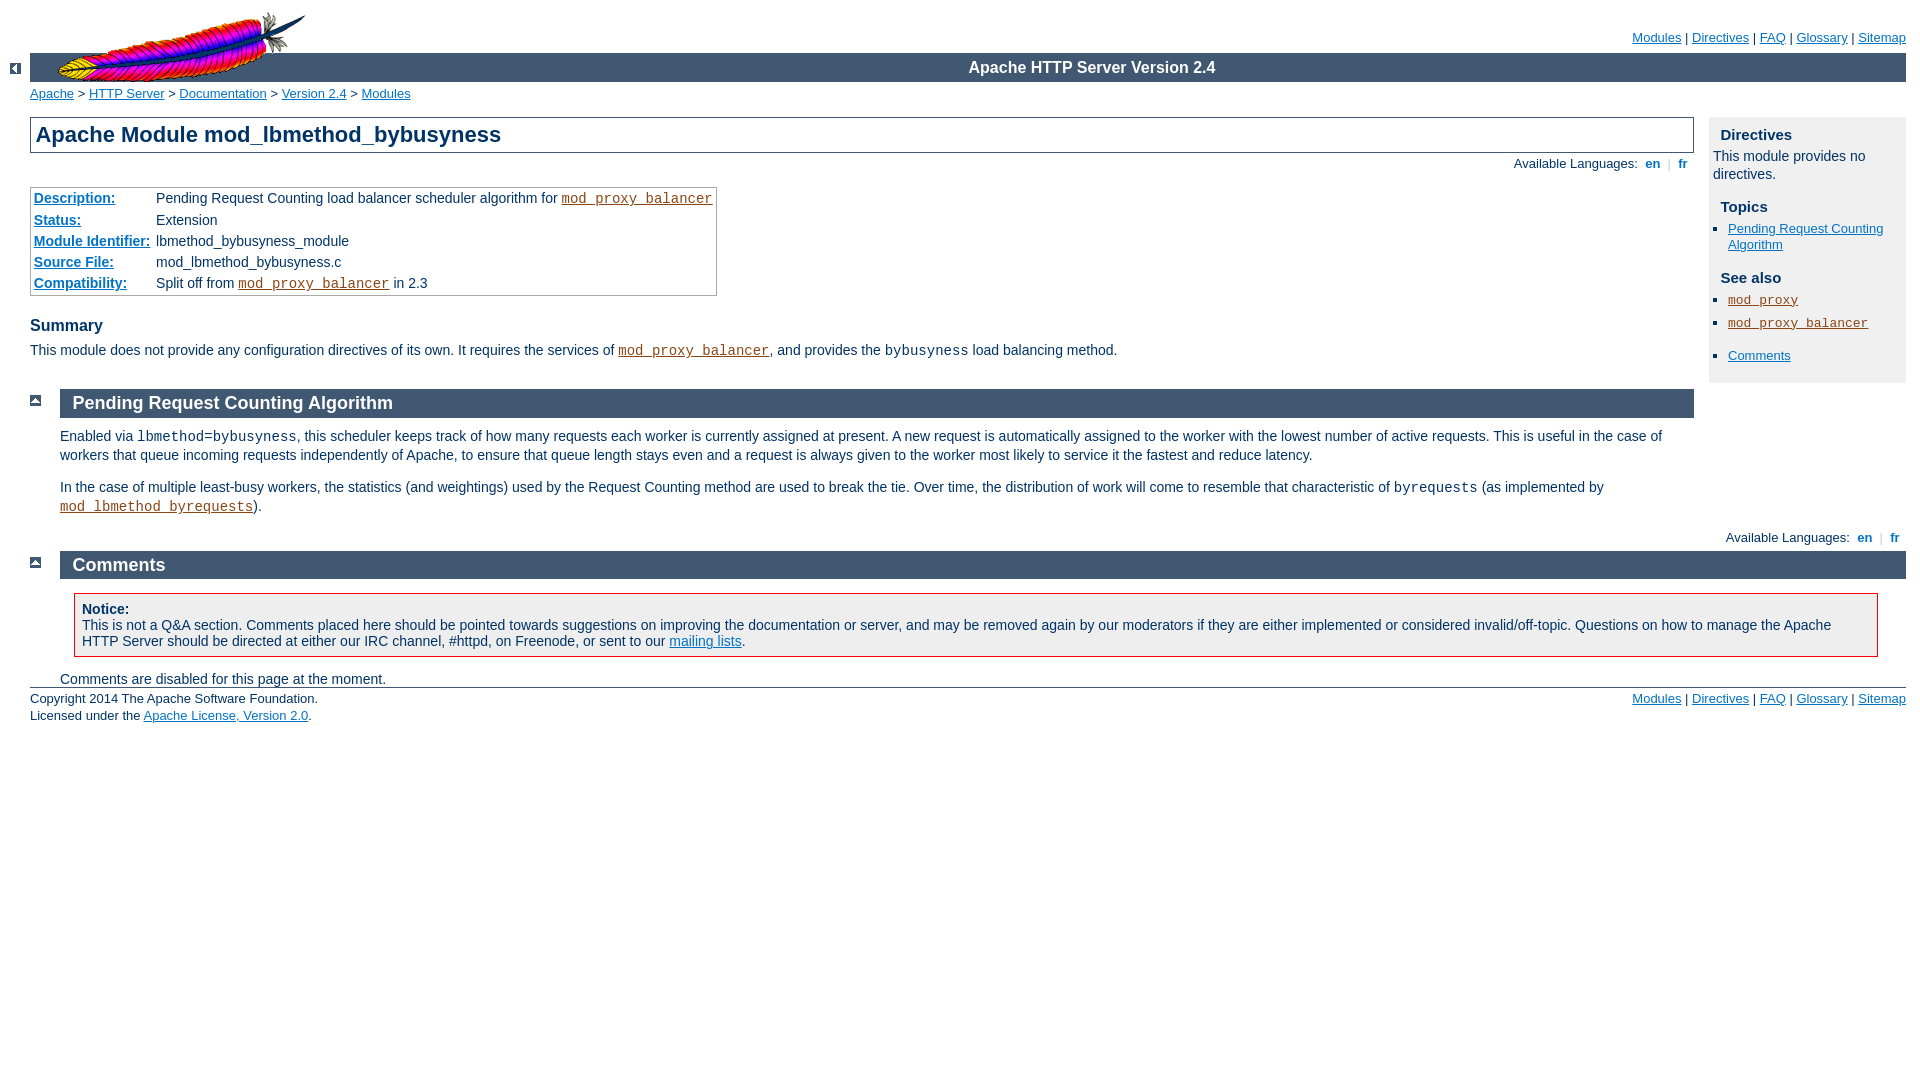 This screenshot has height=1080, width=1920. Describe the element at coordinates (233, 403) in the screenshot. I see `Pending Request Counting Algorithm` at that location.